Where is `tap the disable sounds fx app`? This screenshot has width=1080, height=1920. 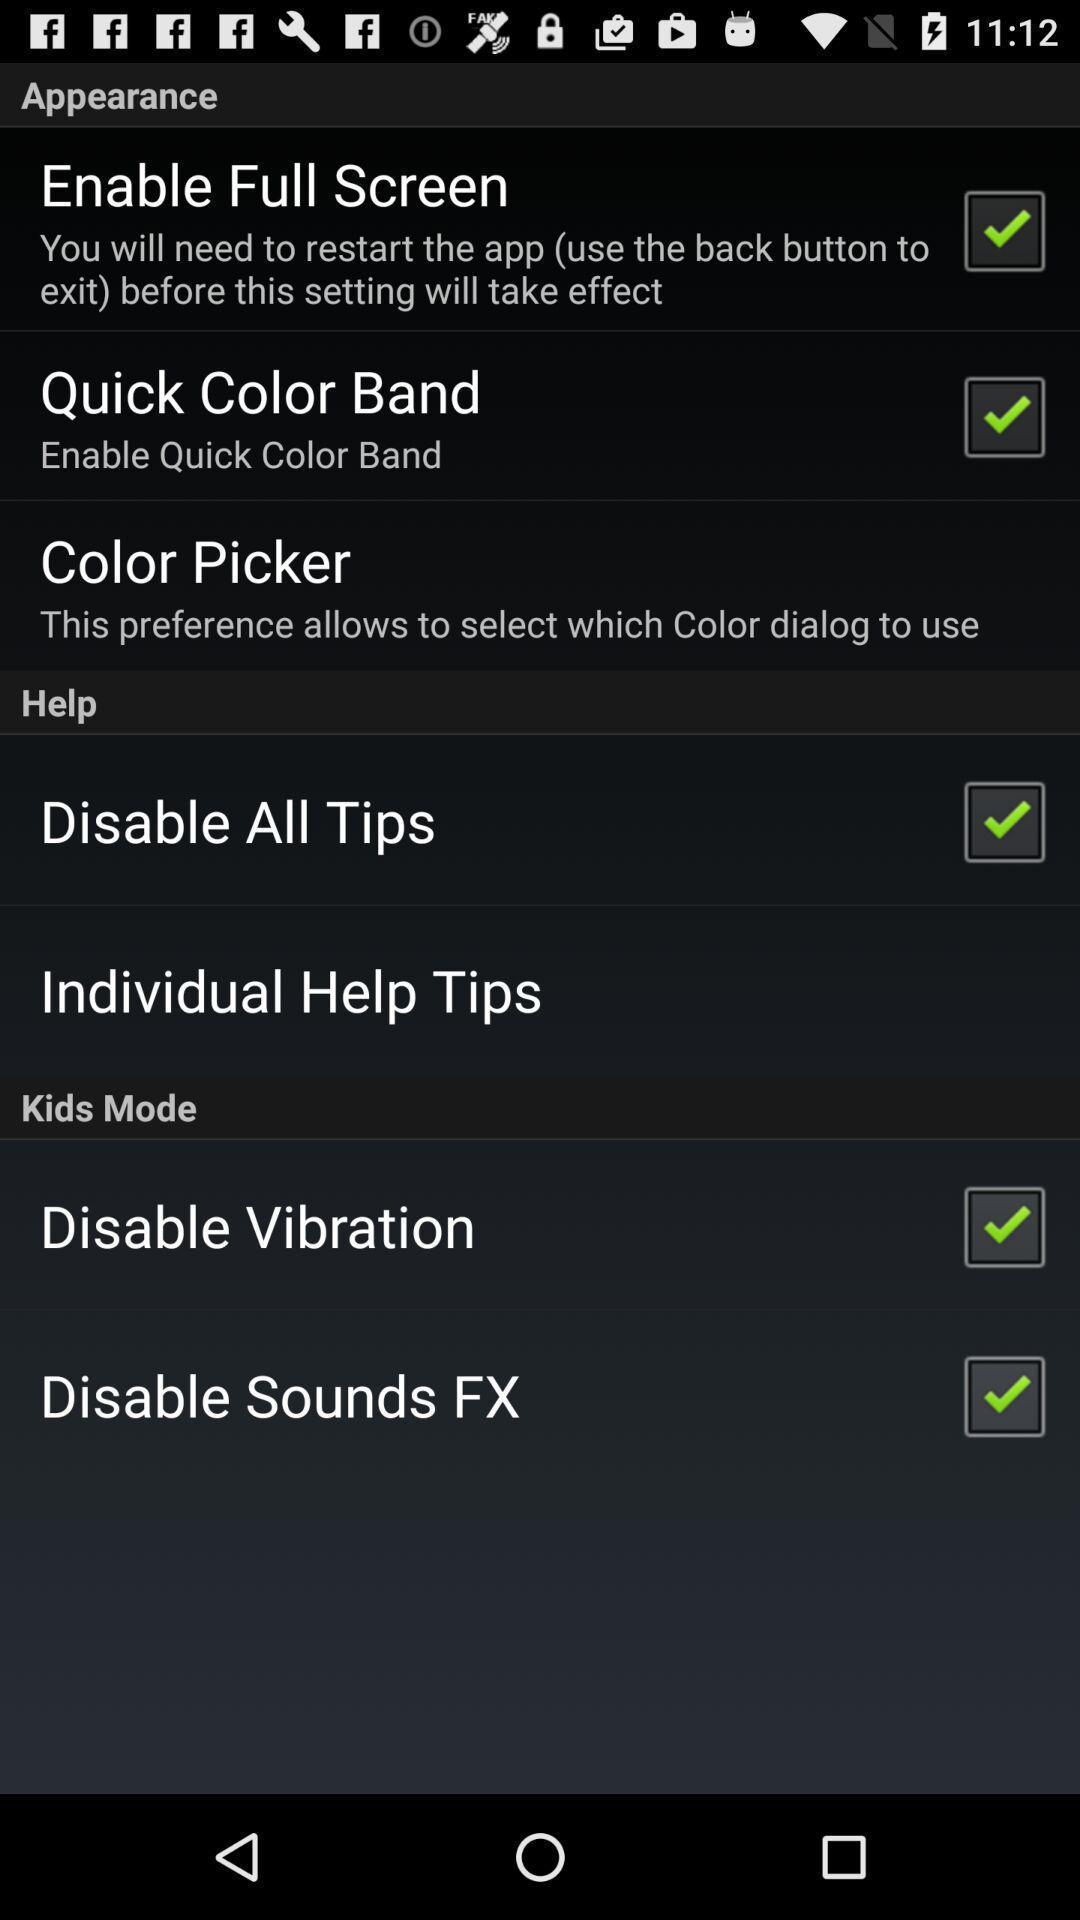 tap the disable sounds fx app is located at coordinates (280, 1394).